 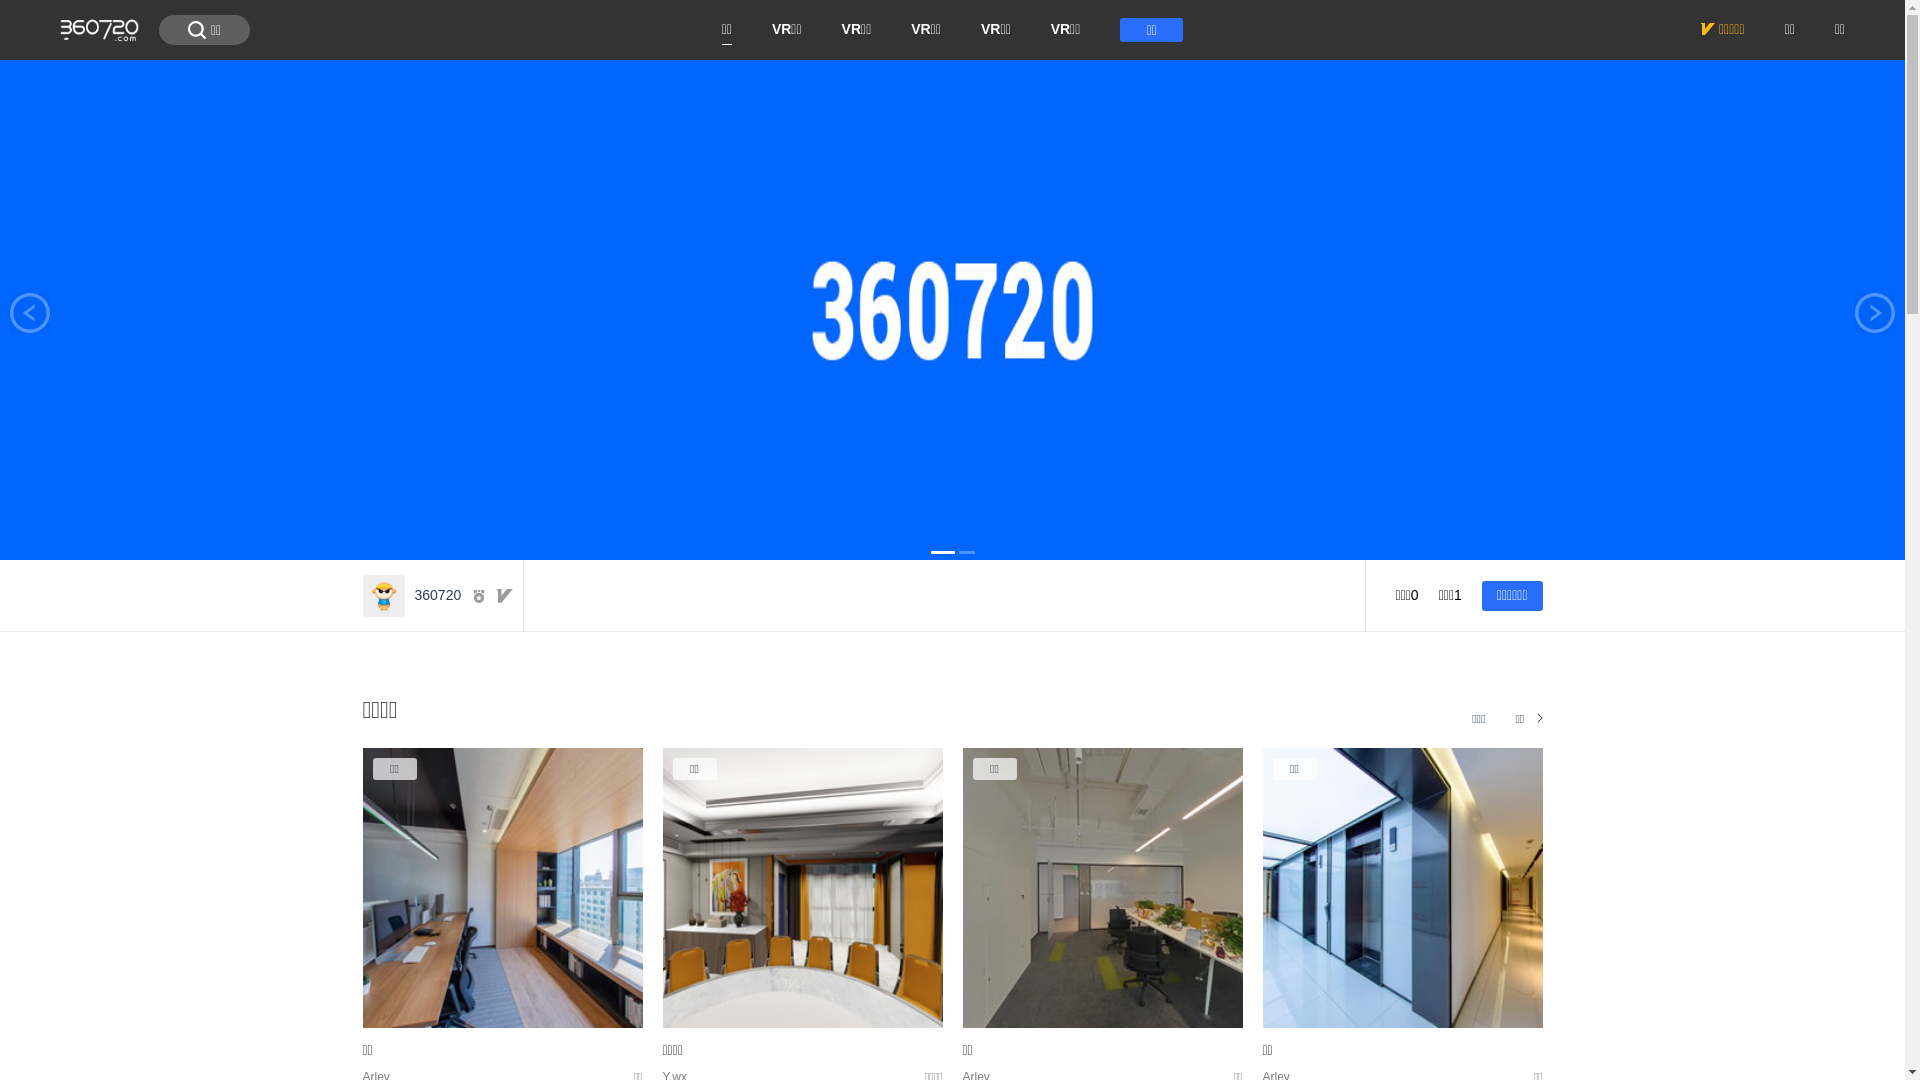 I want to click on VIP, so click(x=505, y=596).